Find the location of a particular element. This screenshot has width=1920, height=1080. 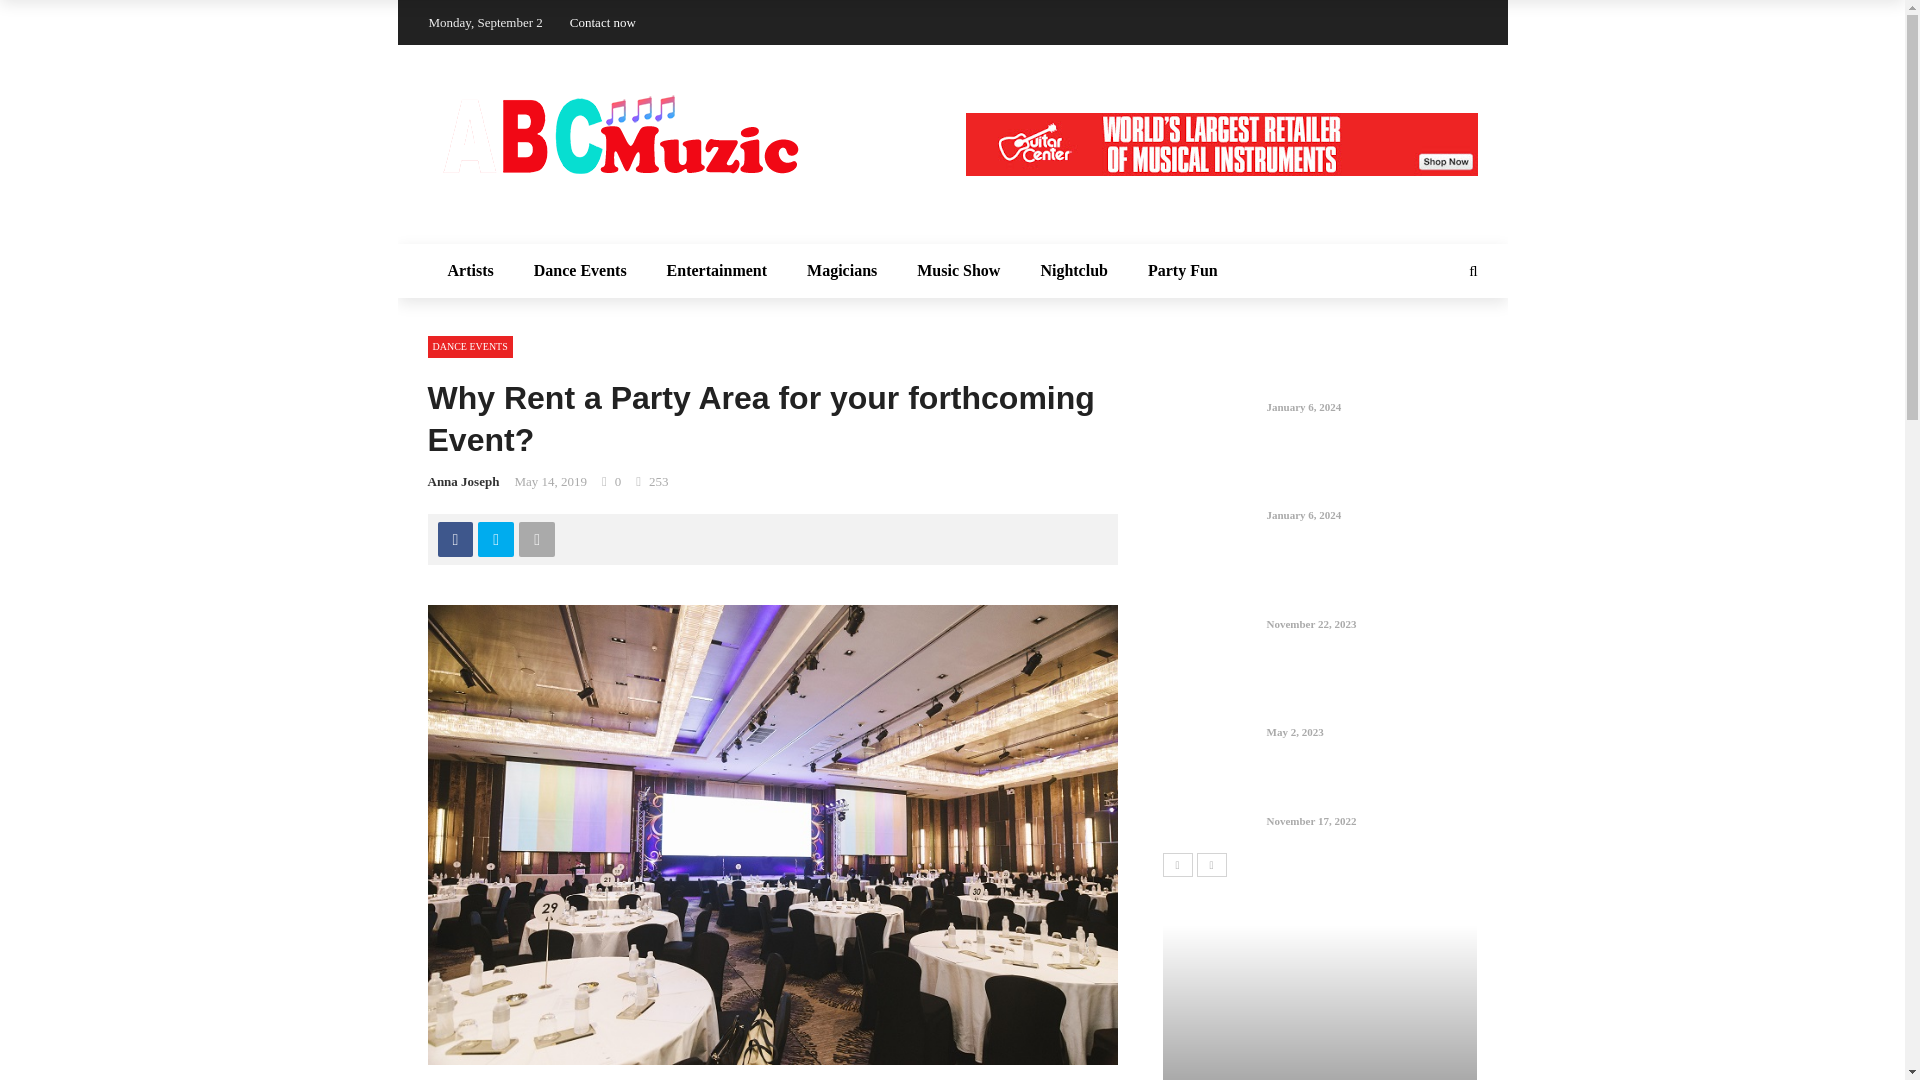

Music Show is located at coordinates (958, 271).